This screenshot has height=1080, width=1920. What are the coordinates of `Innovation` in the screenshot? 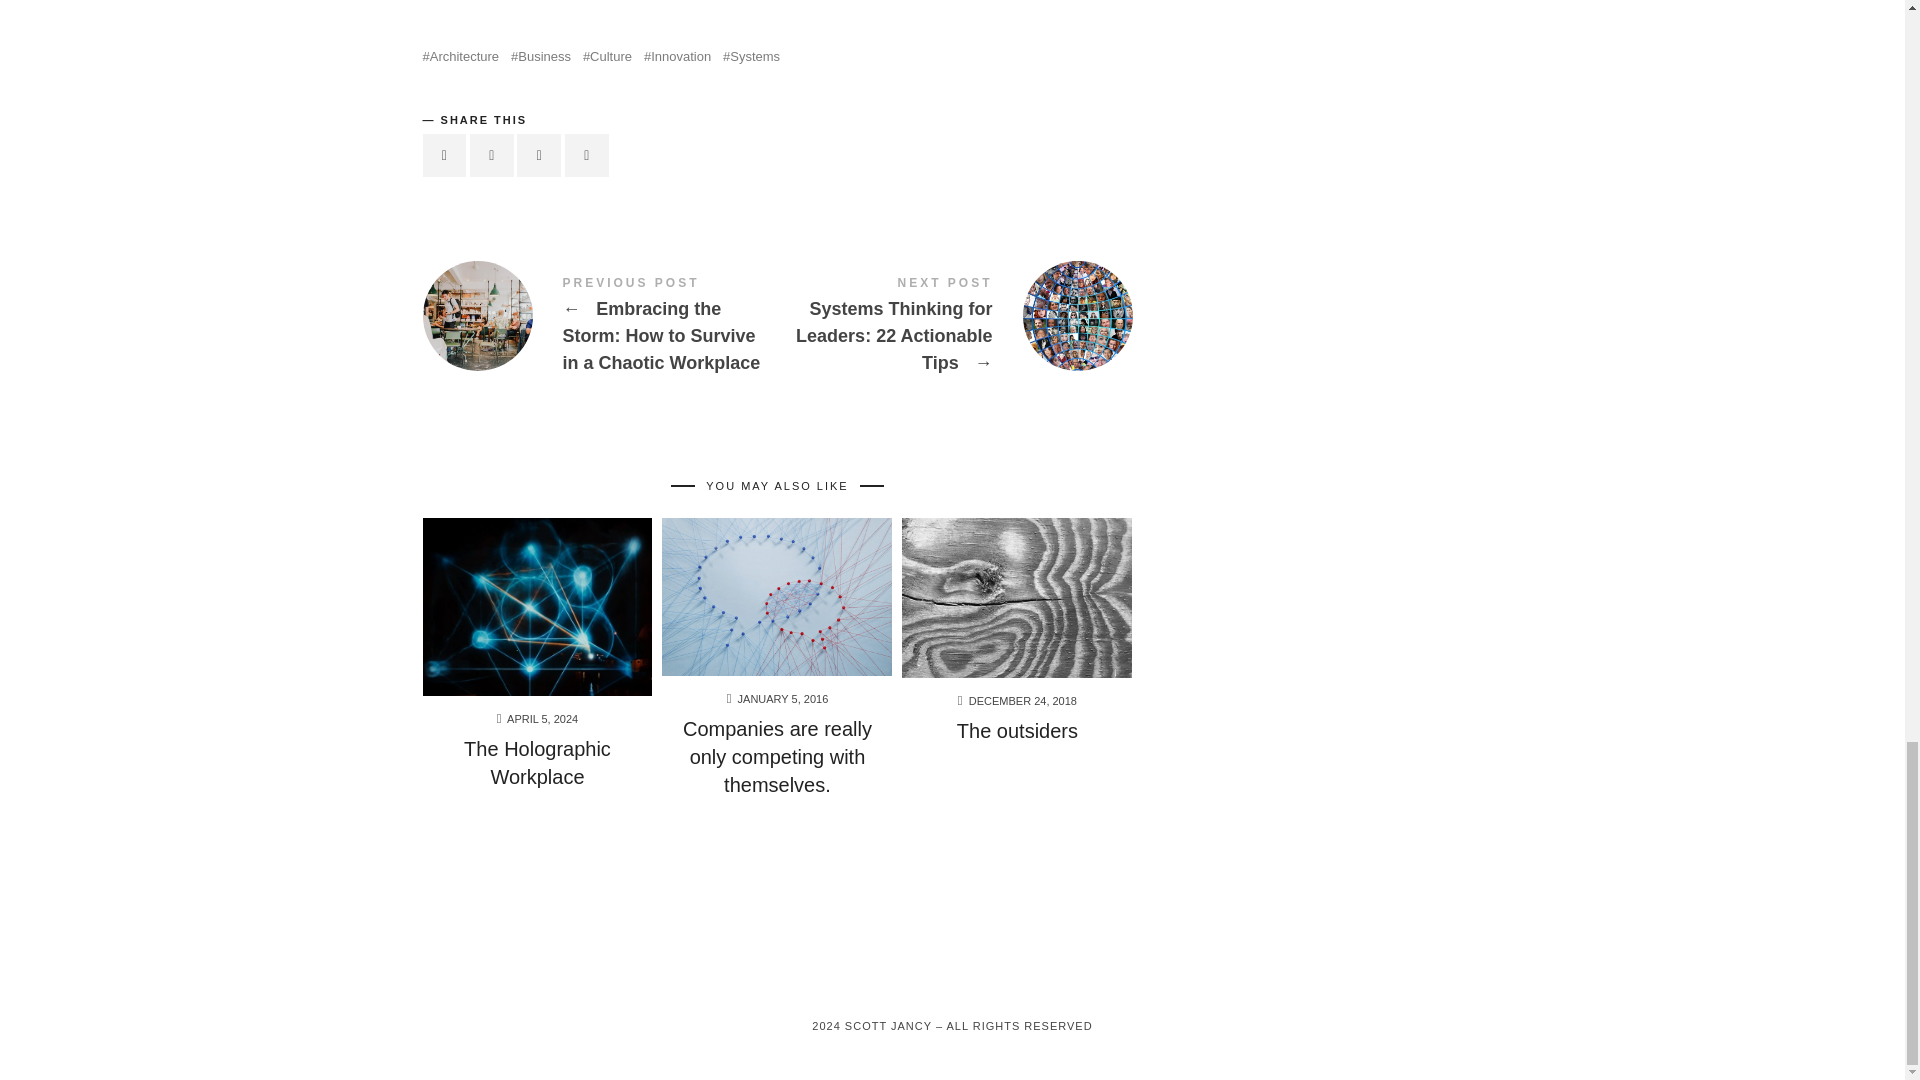 It's located at (676, 56).